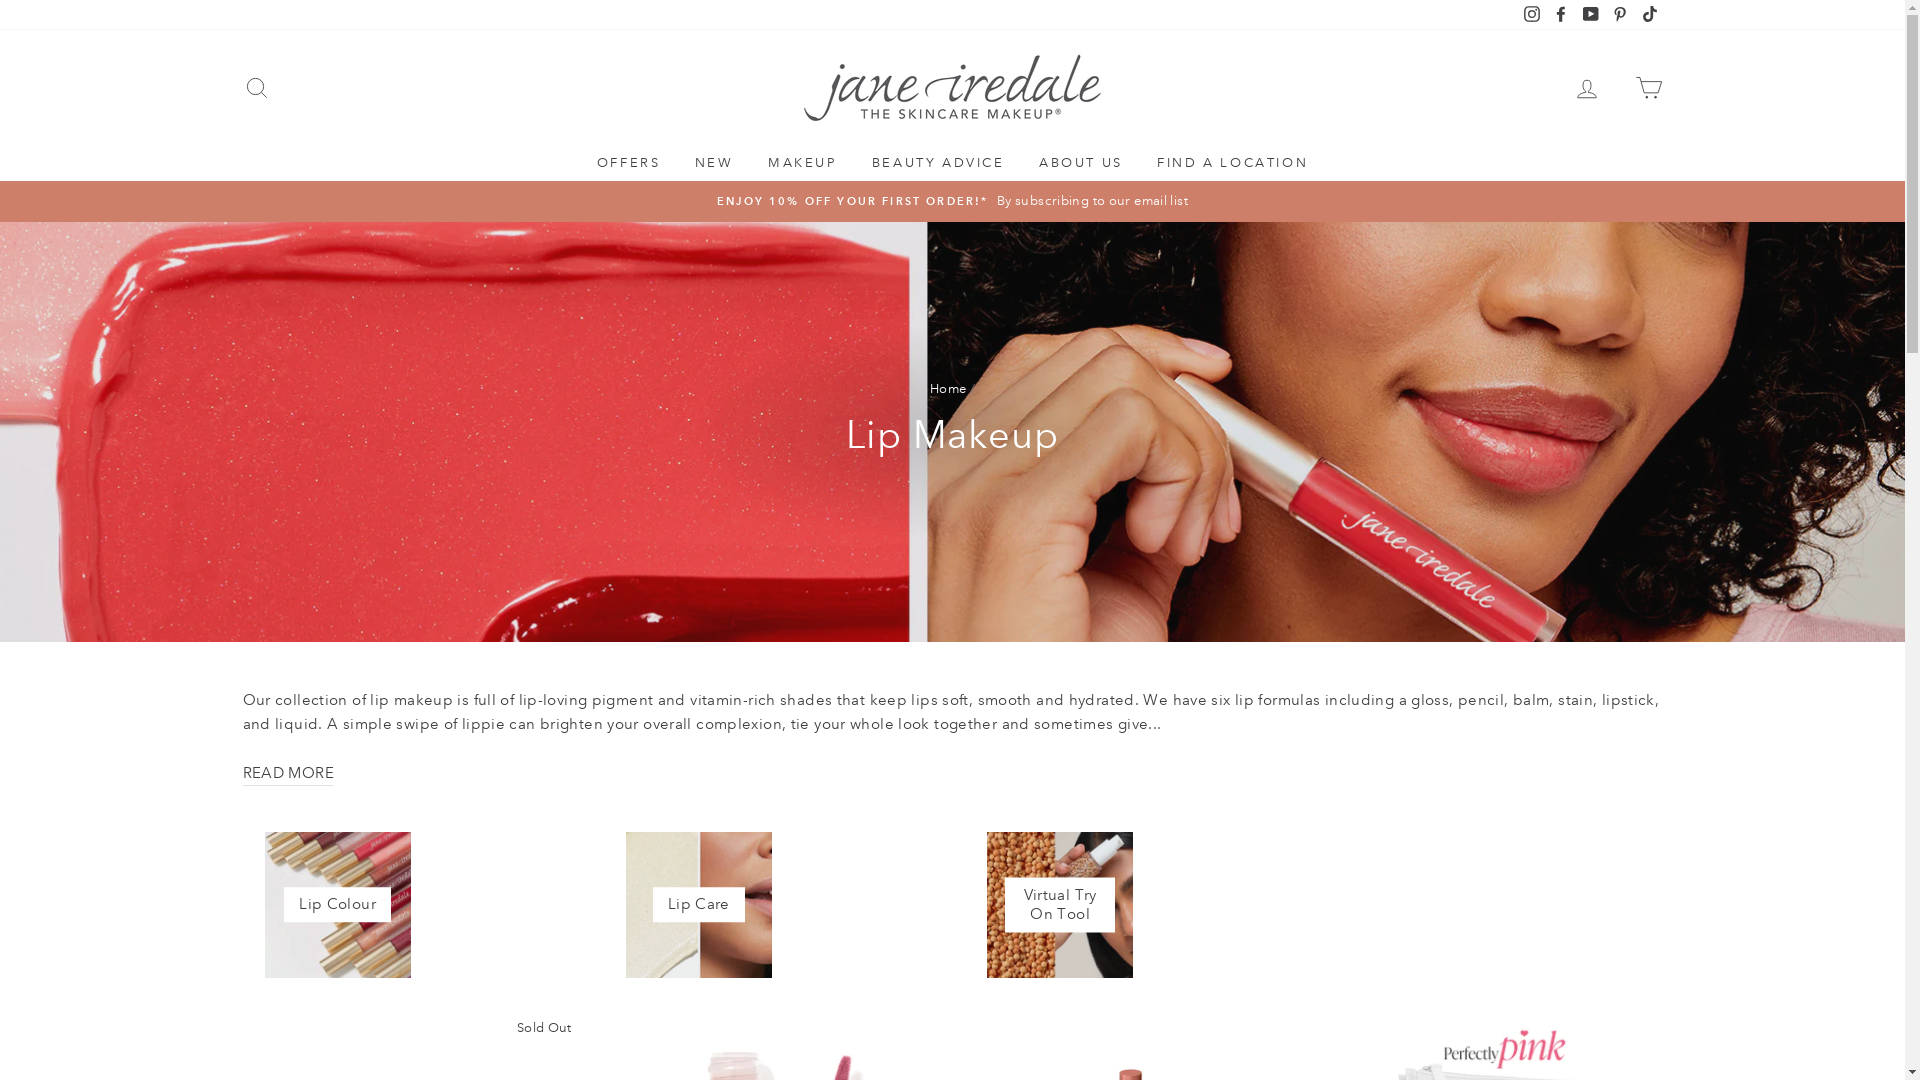  What do you see at coordinates (1561, 15) in the screenshot?
I see `Facebook` at bounding box center [1561, 15].